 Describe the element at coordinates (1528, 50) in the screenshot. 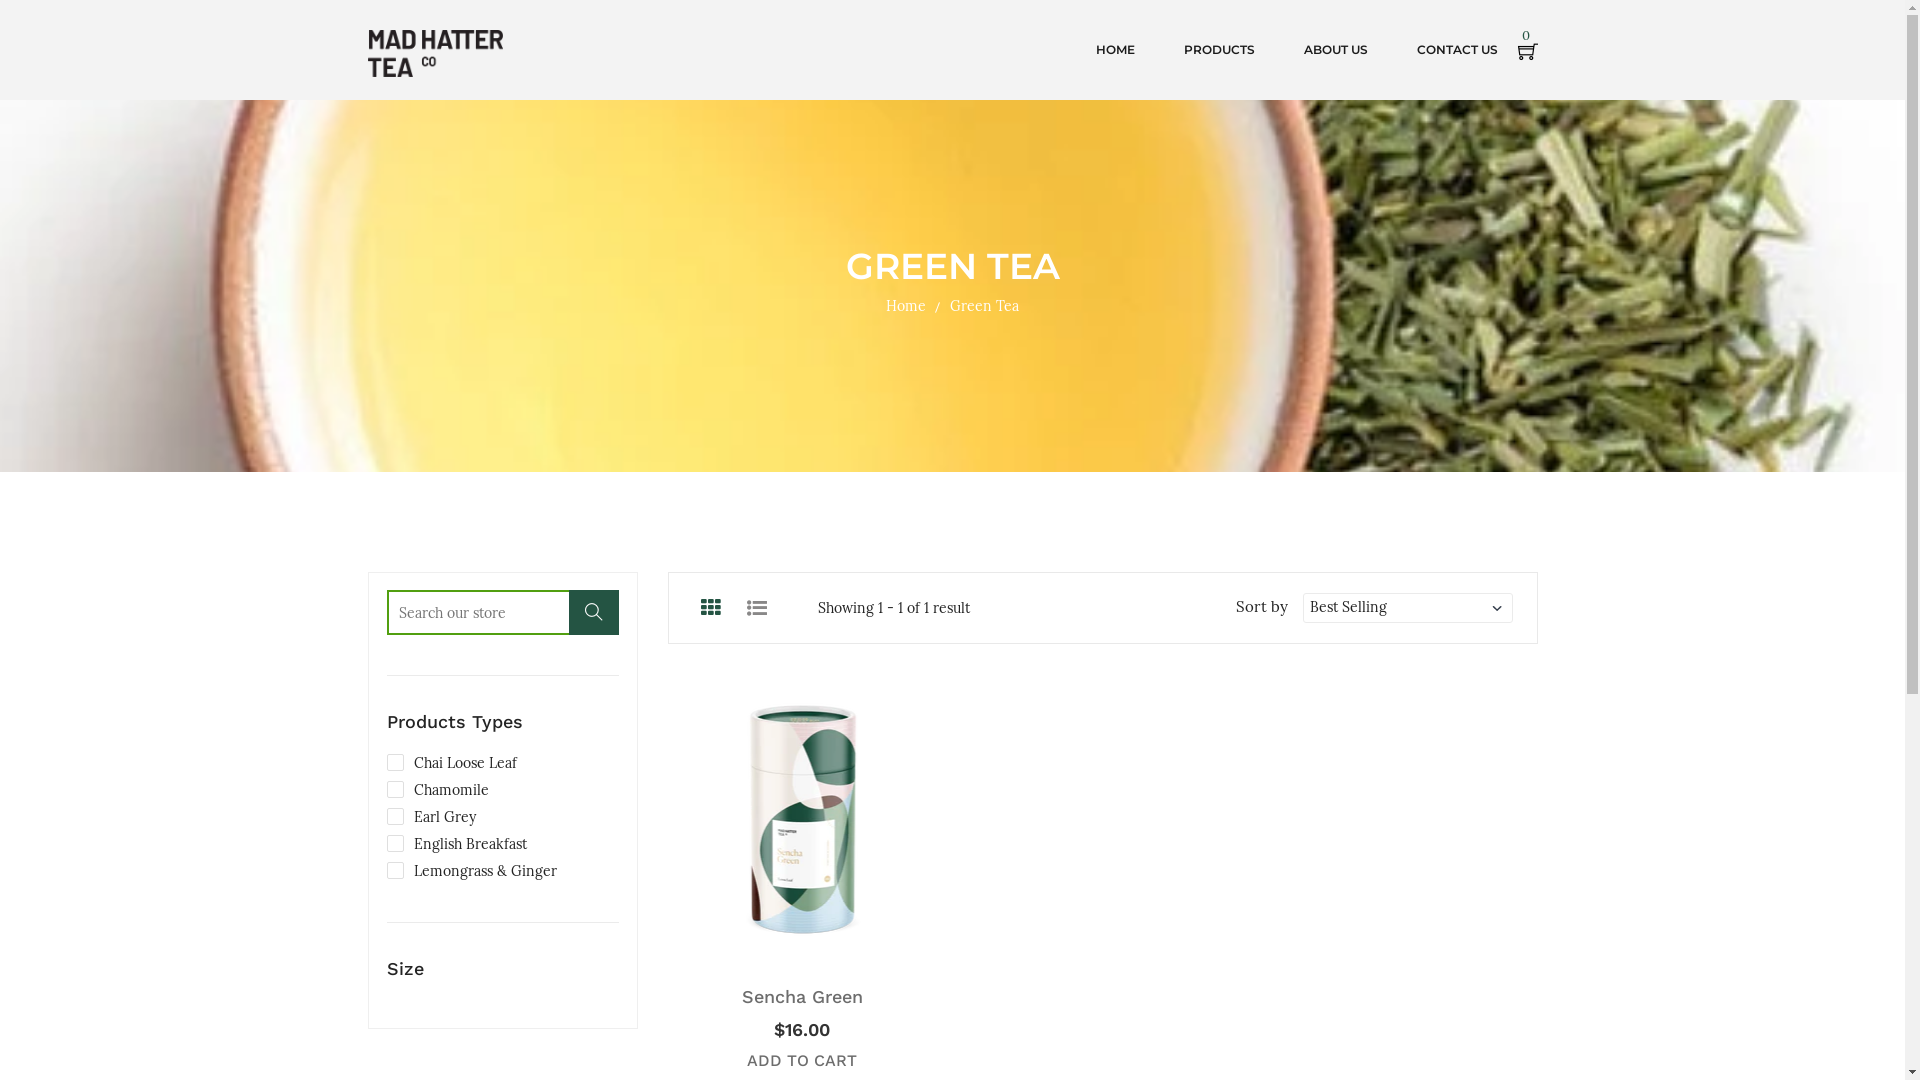

I see `0` at that location.